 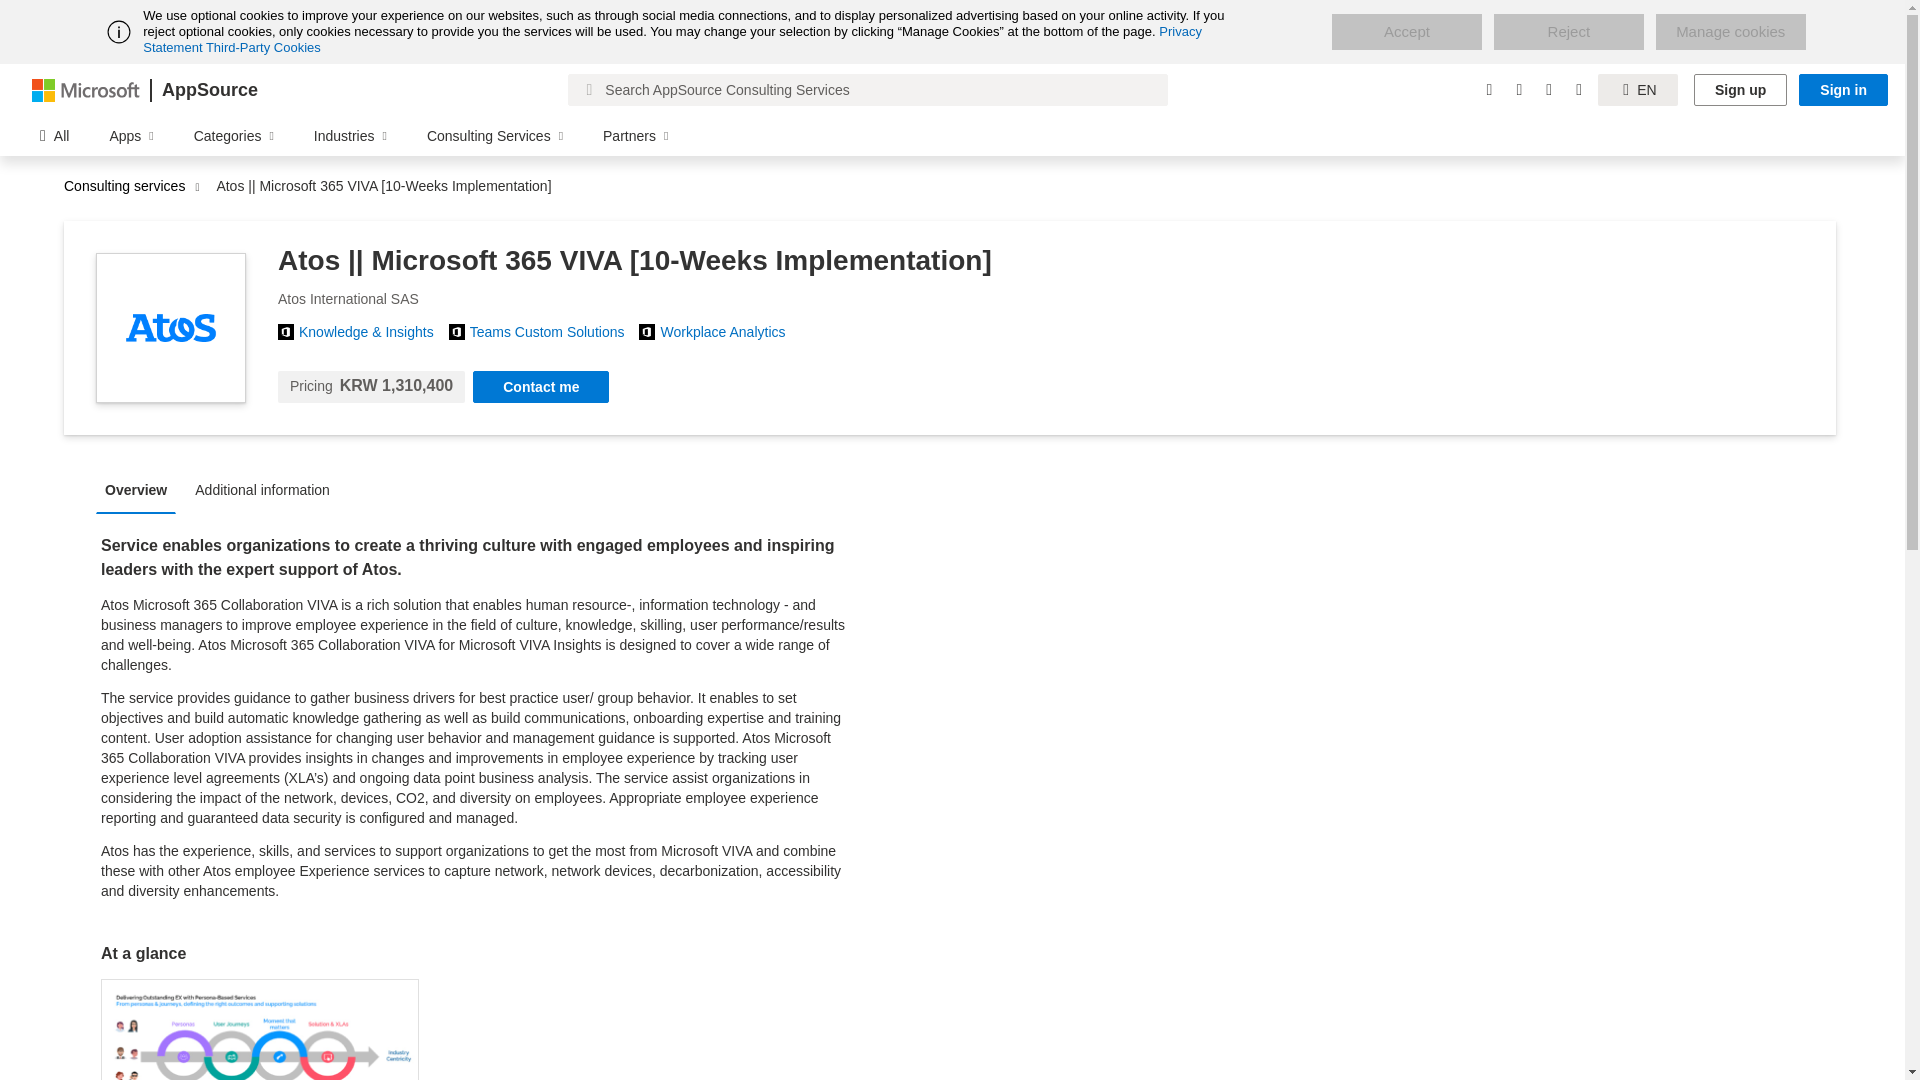 What do you see at coordinates (1407, 32) in the screenshot?
I see `Accept` at bounding box center [1407, 32].